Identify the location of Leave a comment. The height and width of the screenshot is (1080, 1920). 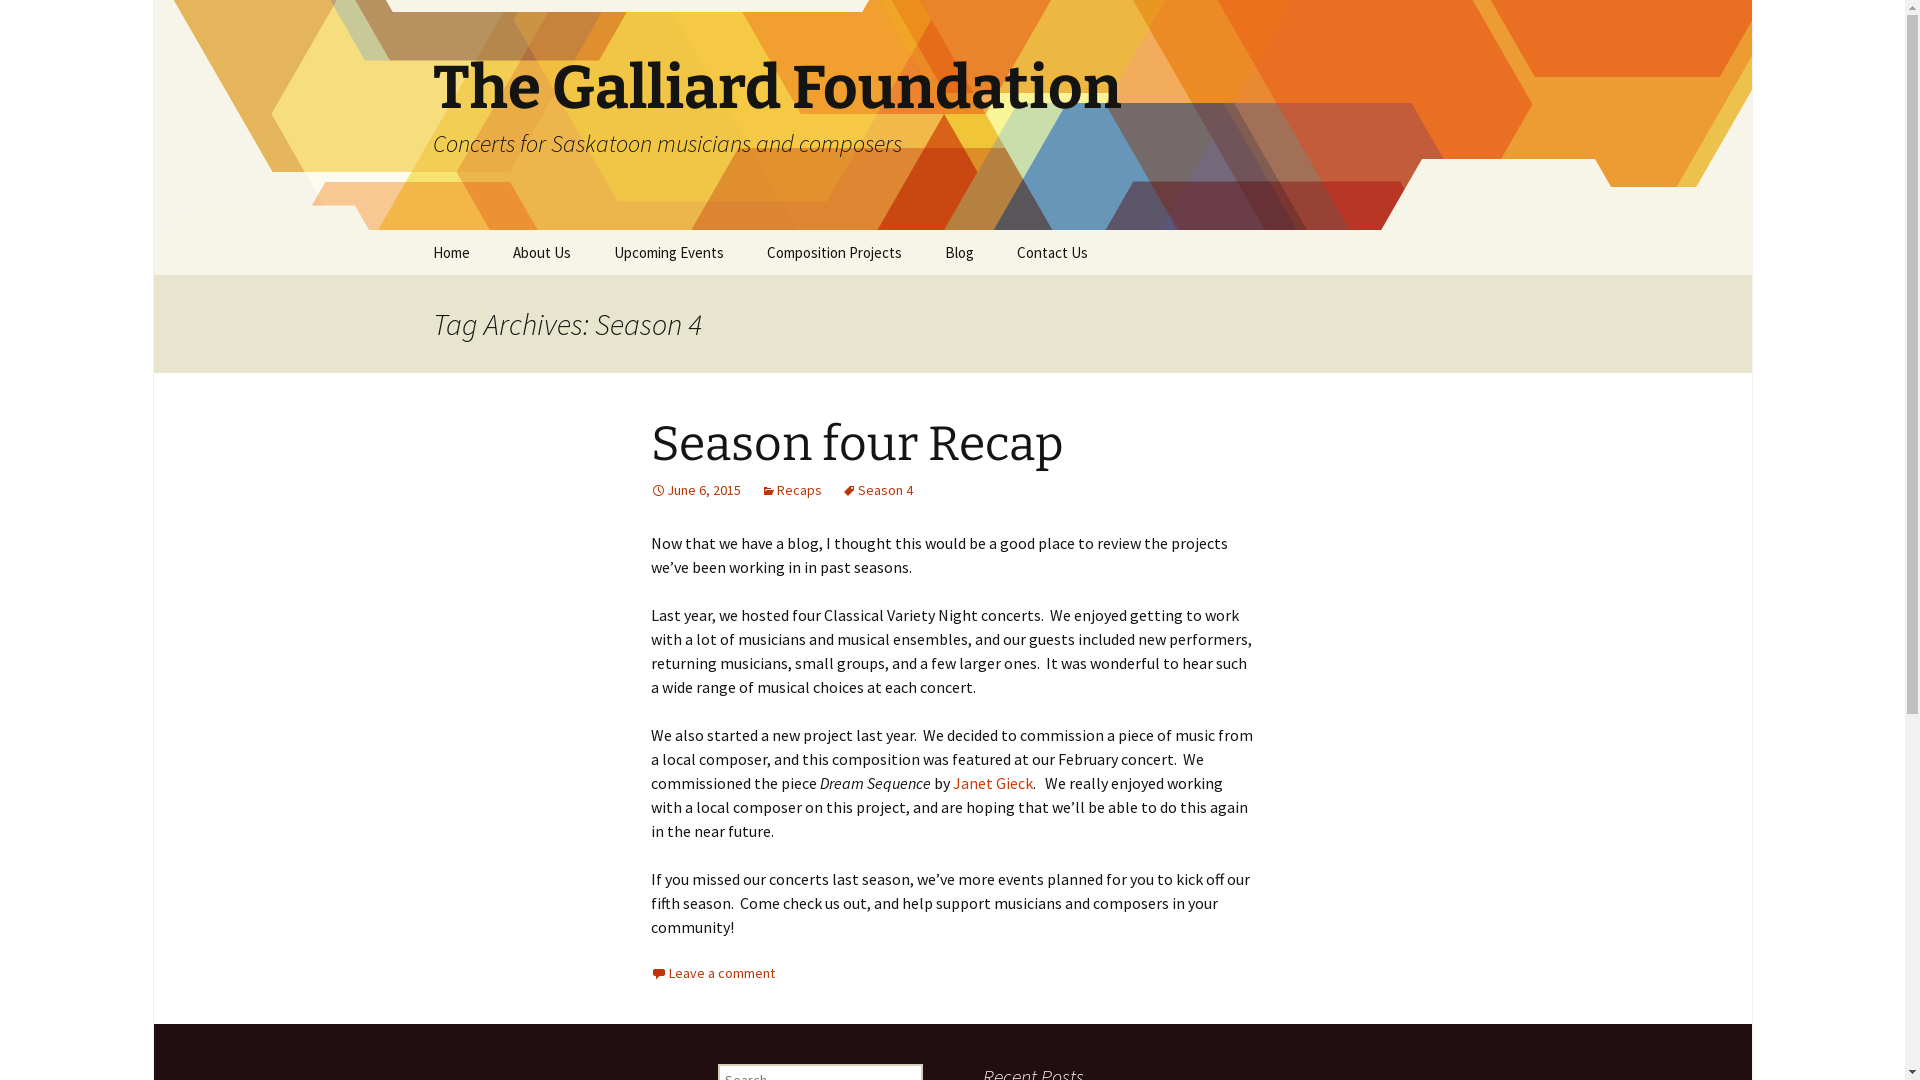
(712, 973).